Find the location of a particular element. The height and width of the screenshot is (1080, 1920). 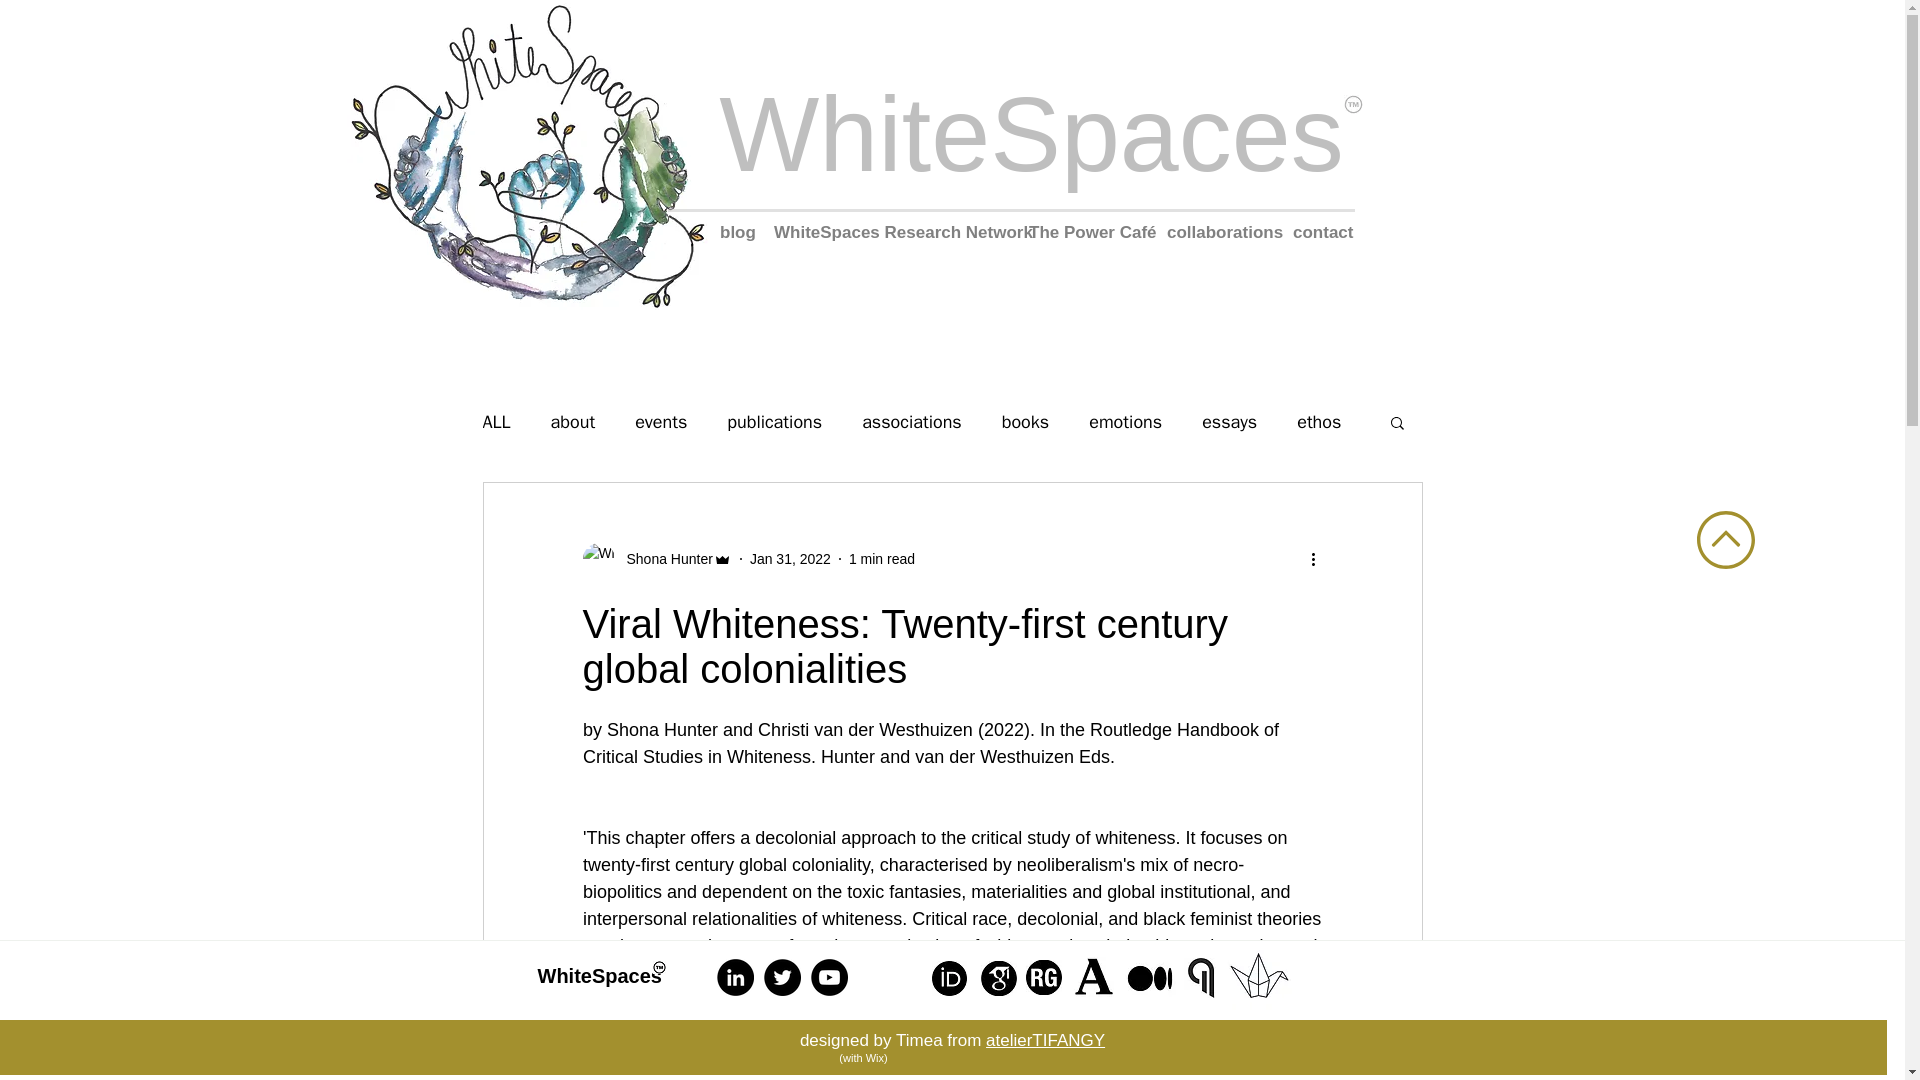

Jan 31, 2022 is located at coordinates (790, 557).